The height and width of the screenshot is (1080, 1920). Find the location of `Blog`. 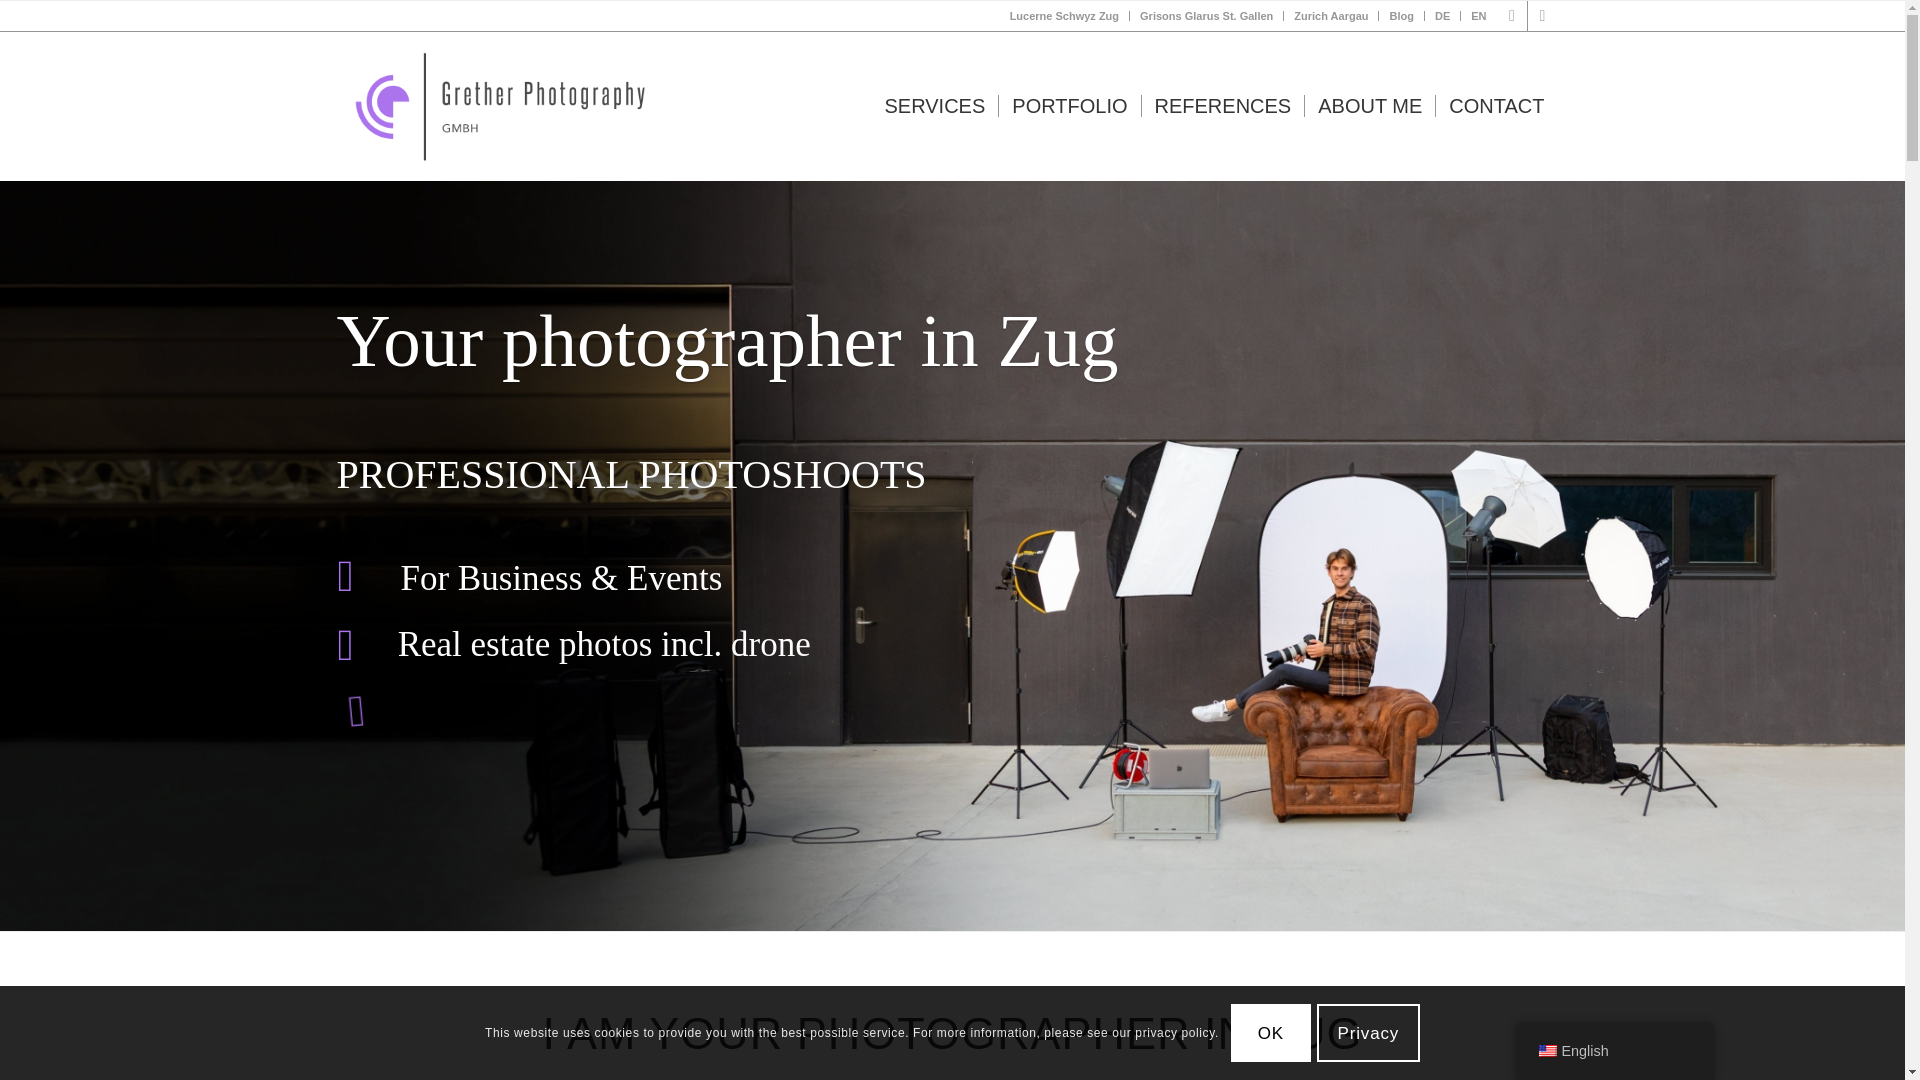

Blog is located at coordinates (1400, 16).